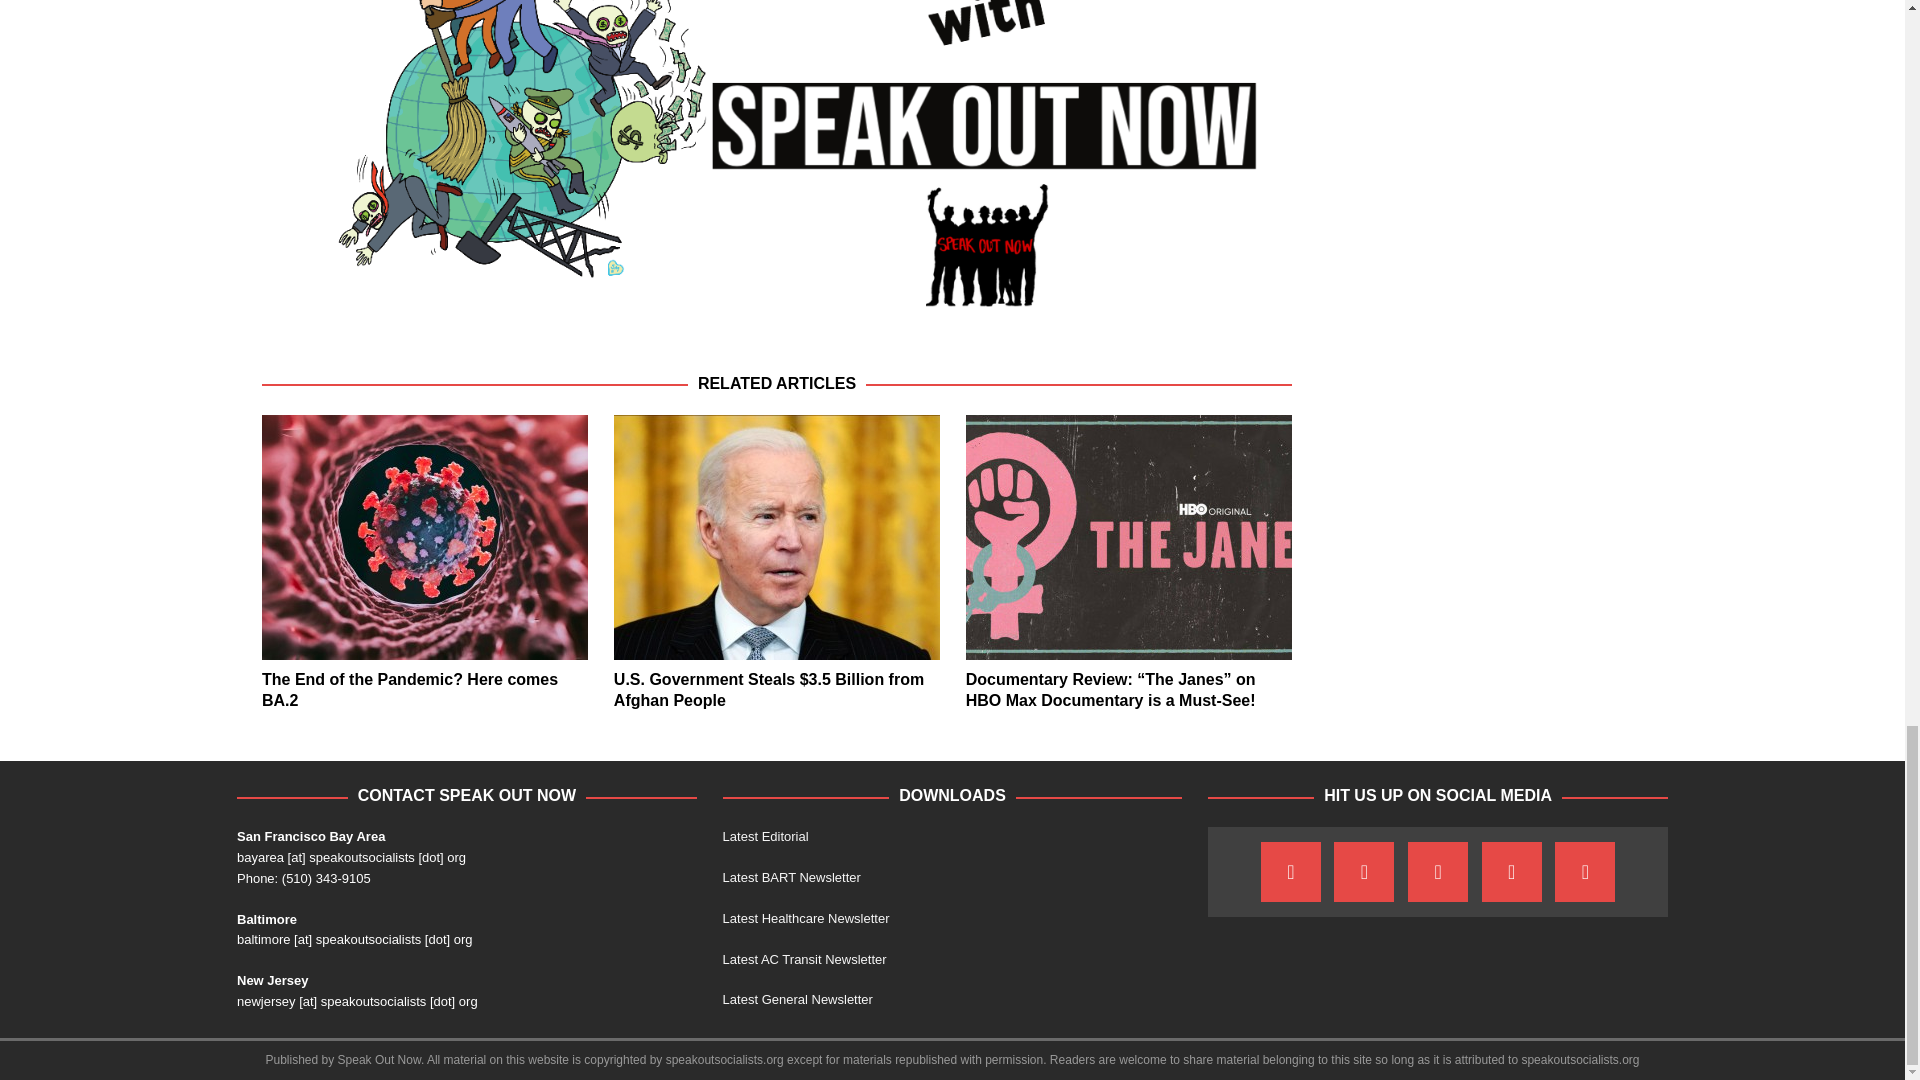  Describe the element at coordinates (410, 689) in the screenshot. I see `The End of the Pandemic? Here comes BA.2` at that location.